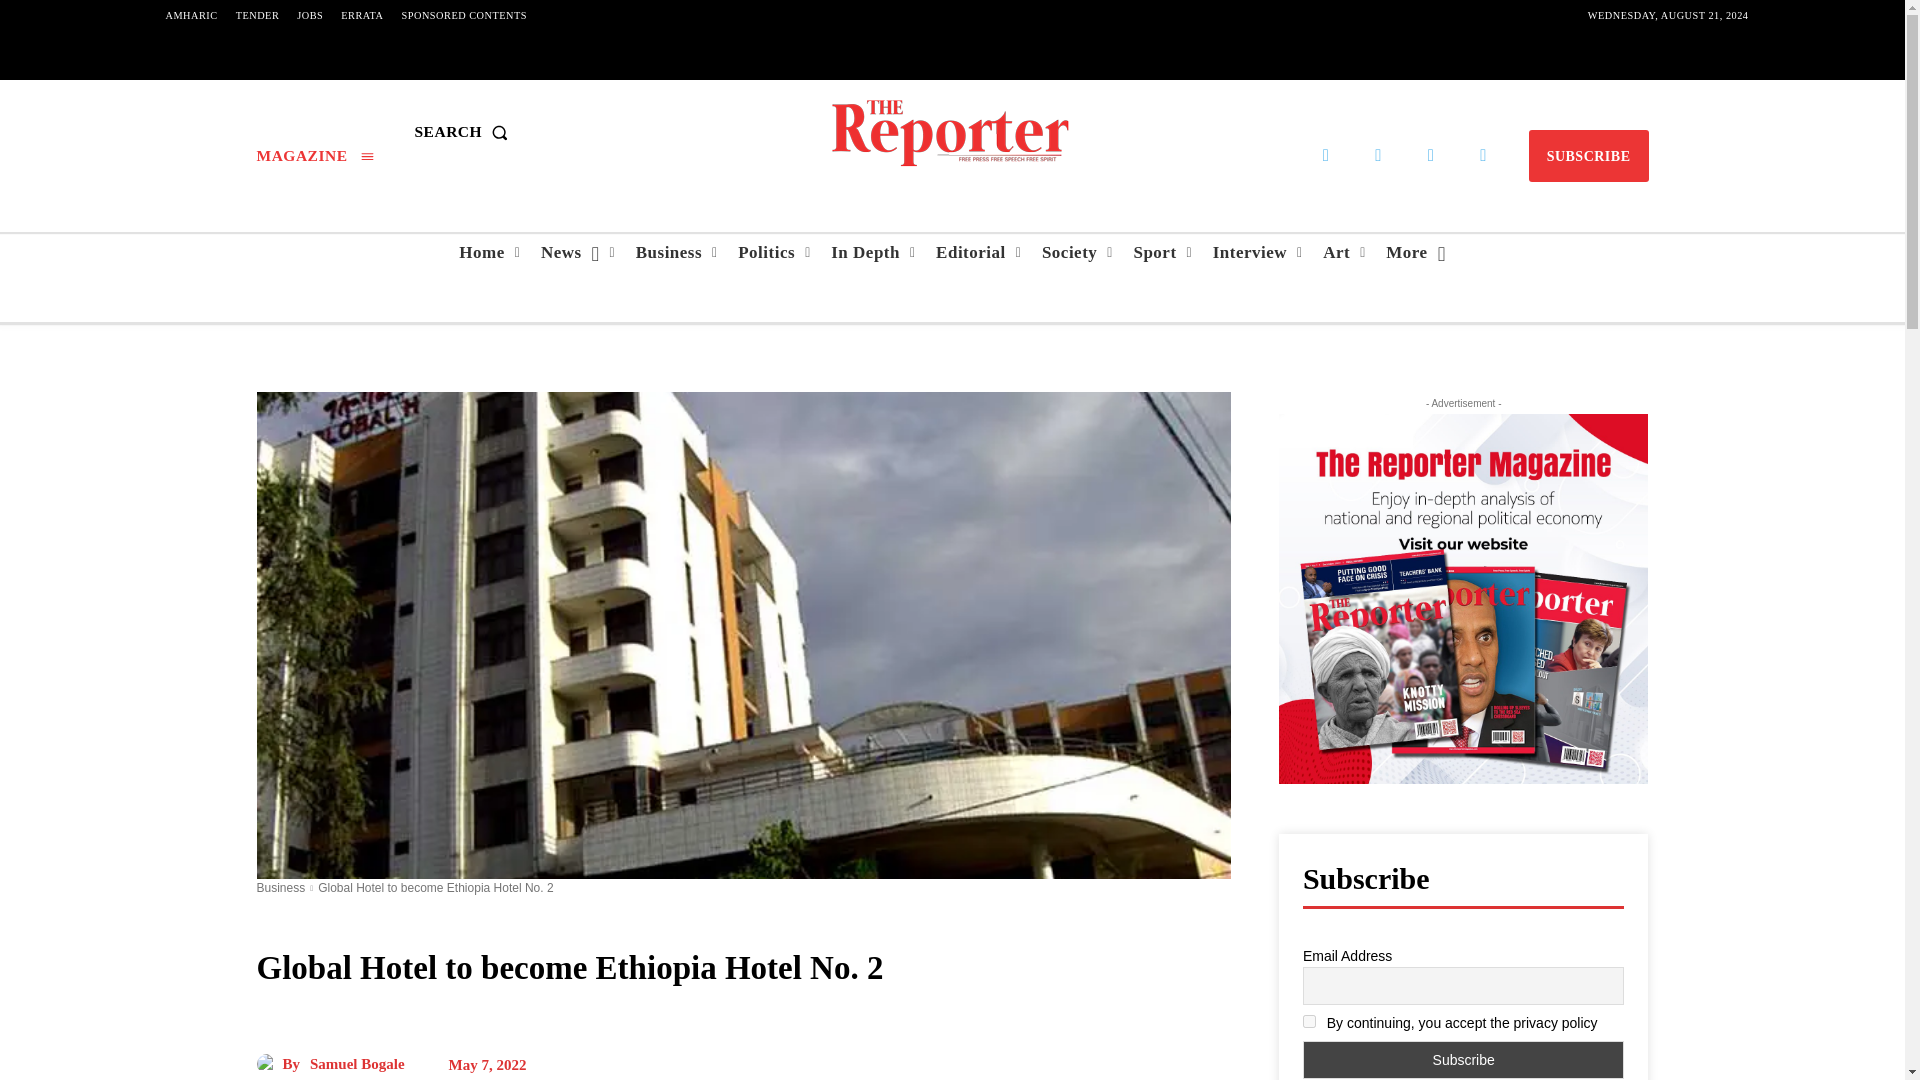 The image size is (1920, 1080). Describe the element at coordinates (951, 132) in the screenshot. I see `The Reporter Ethiopia, Ethiopian News` at that location.